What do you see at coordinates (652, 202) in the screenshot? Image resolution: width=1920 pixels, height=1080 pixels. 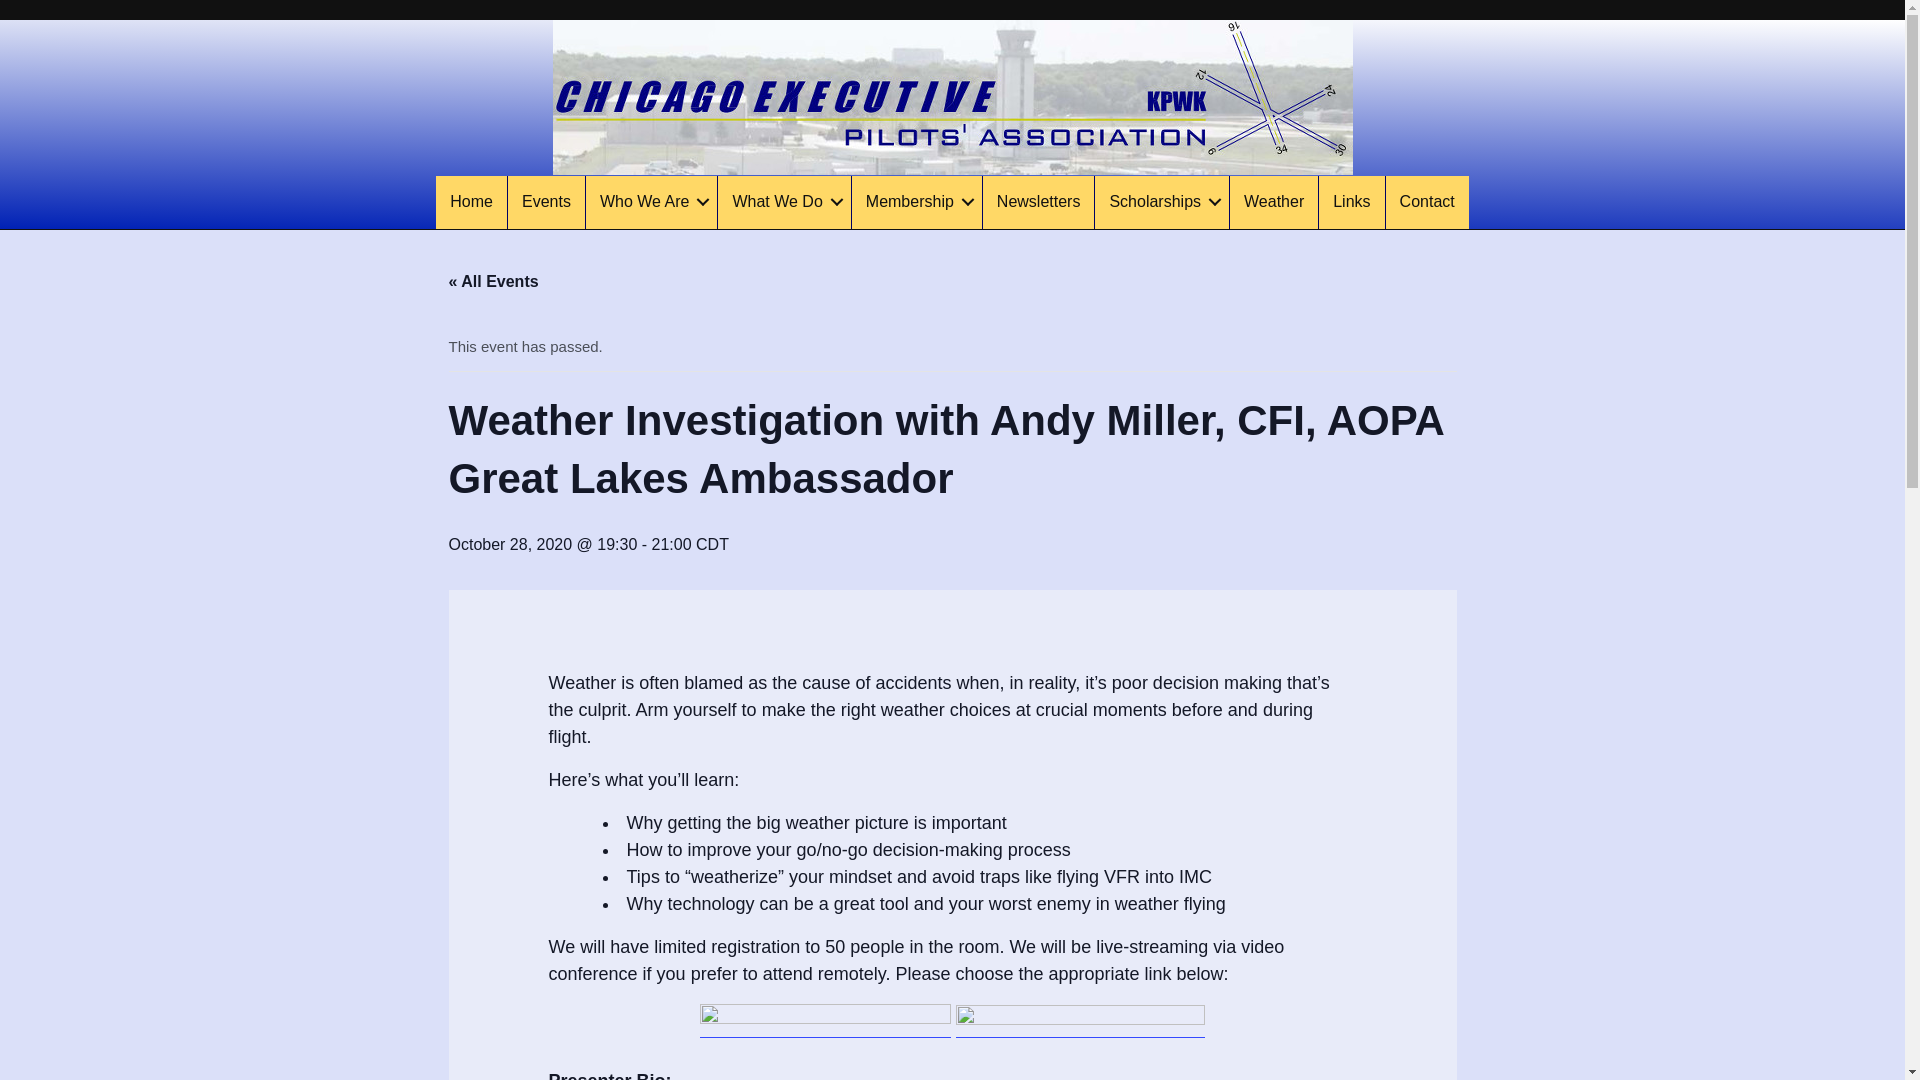 I see `Who We Are` at bounding box center [652, 202].